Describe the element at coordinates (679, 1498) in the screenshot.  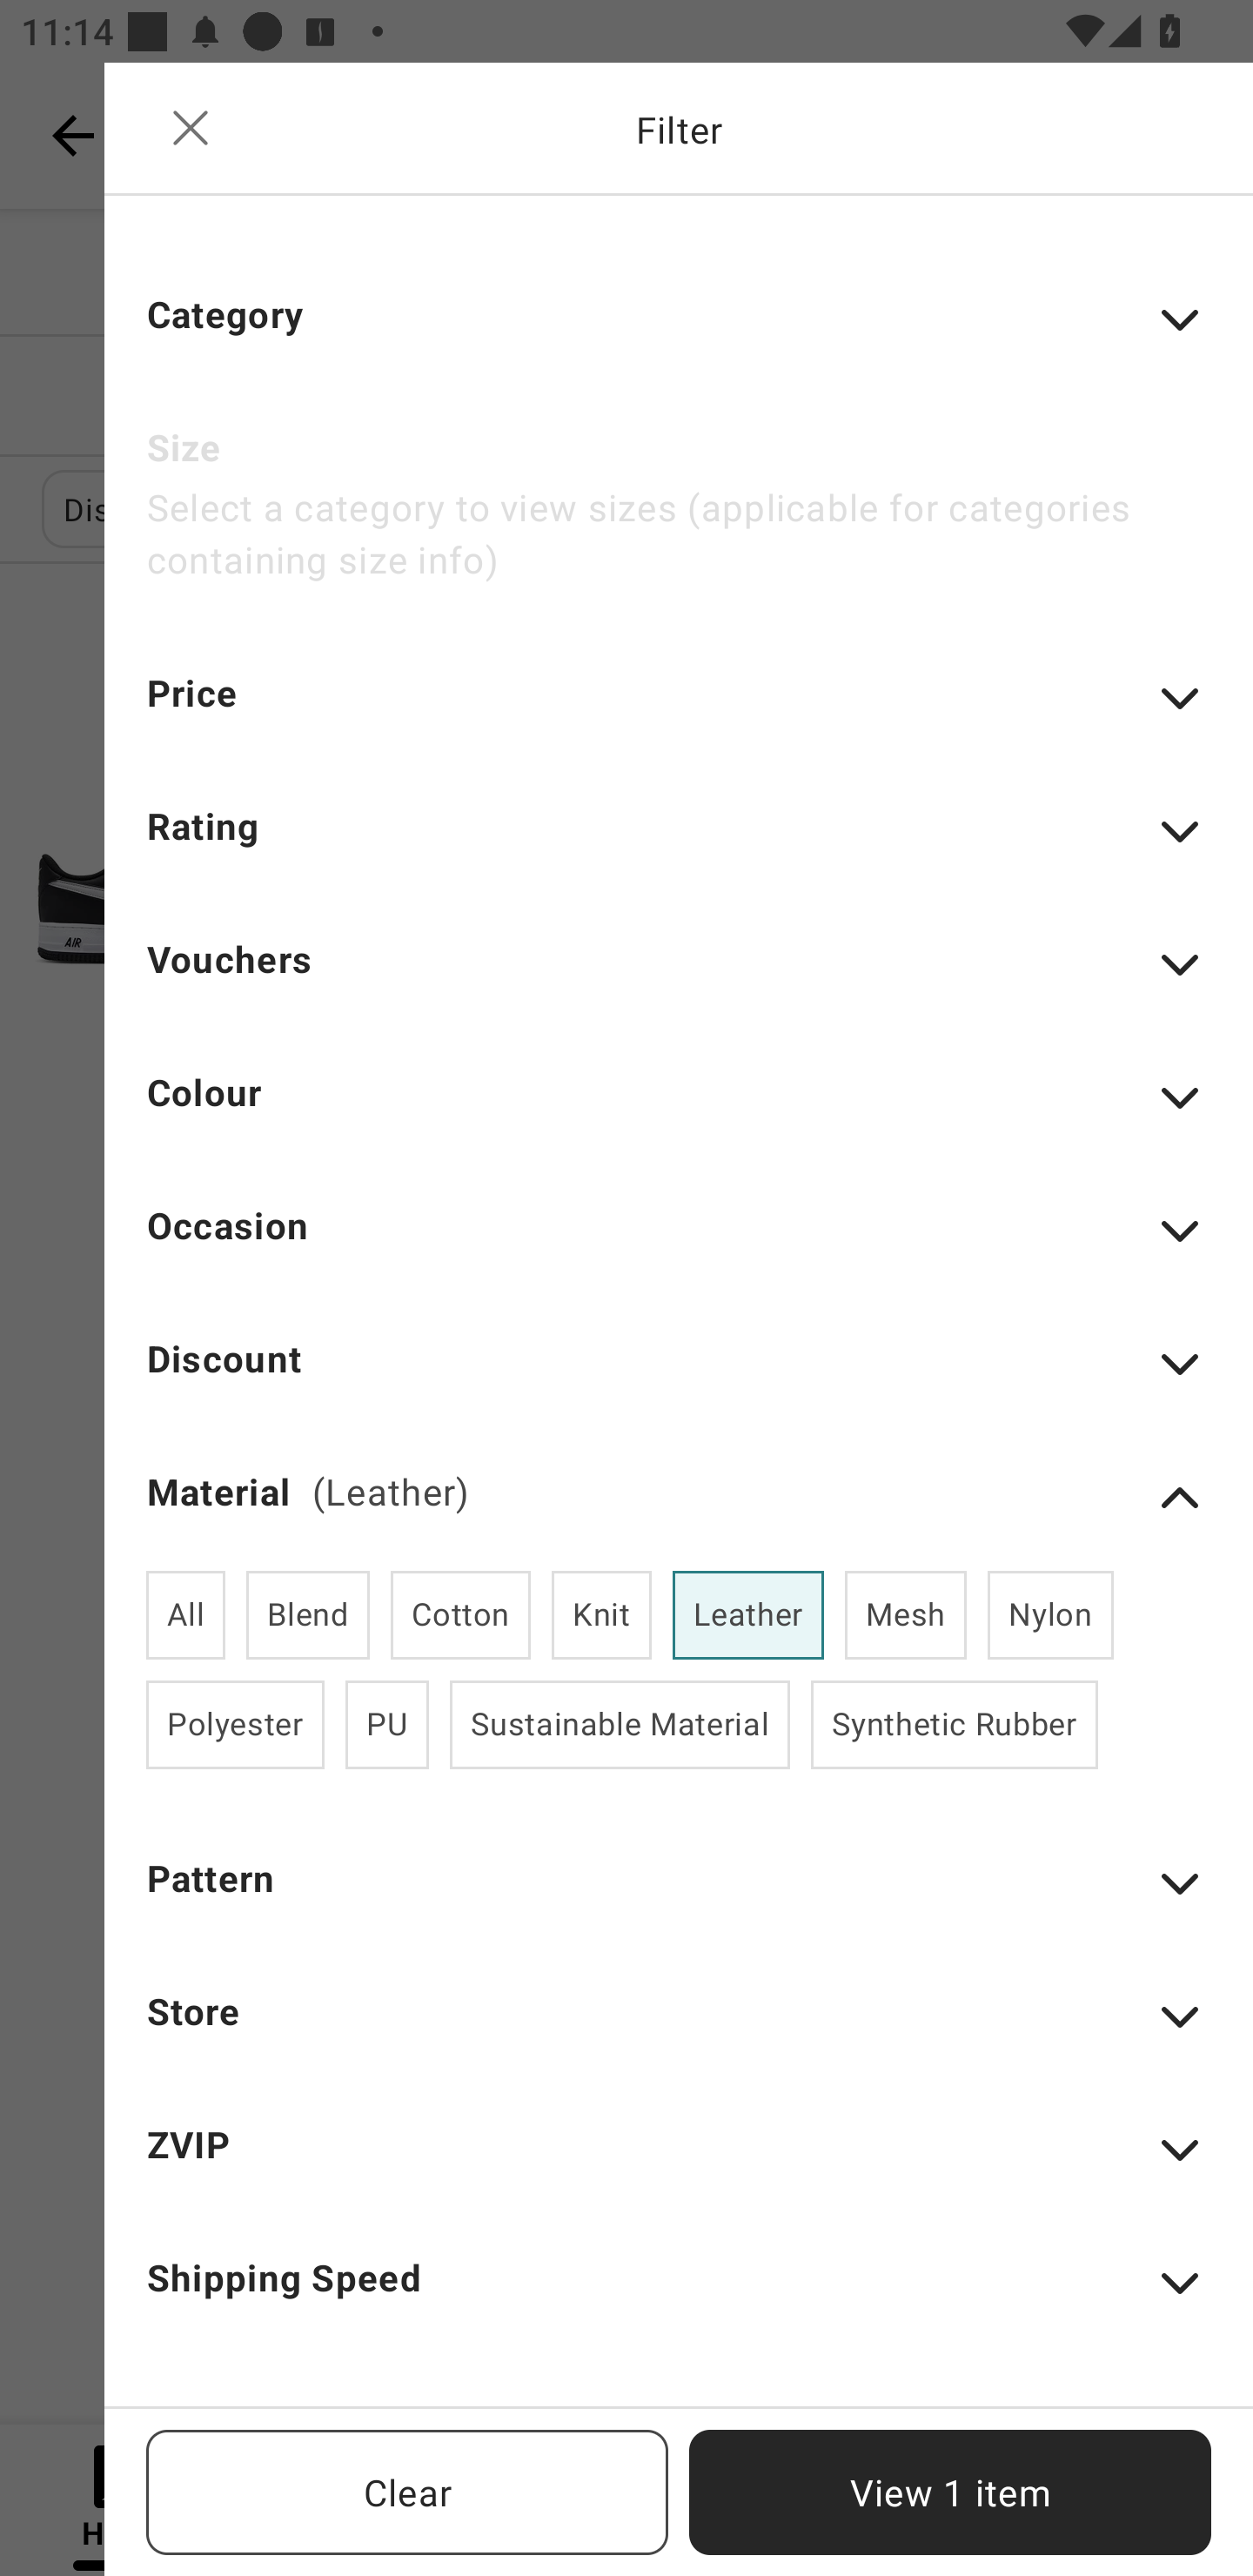
I see `Material (Leather)` at that location.